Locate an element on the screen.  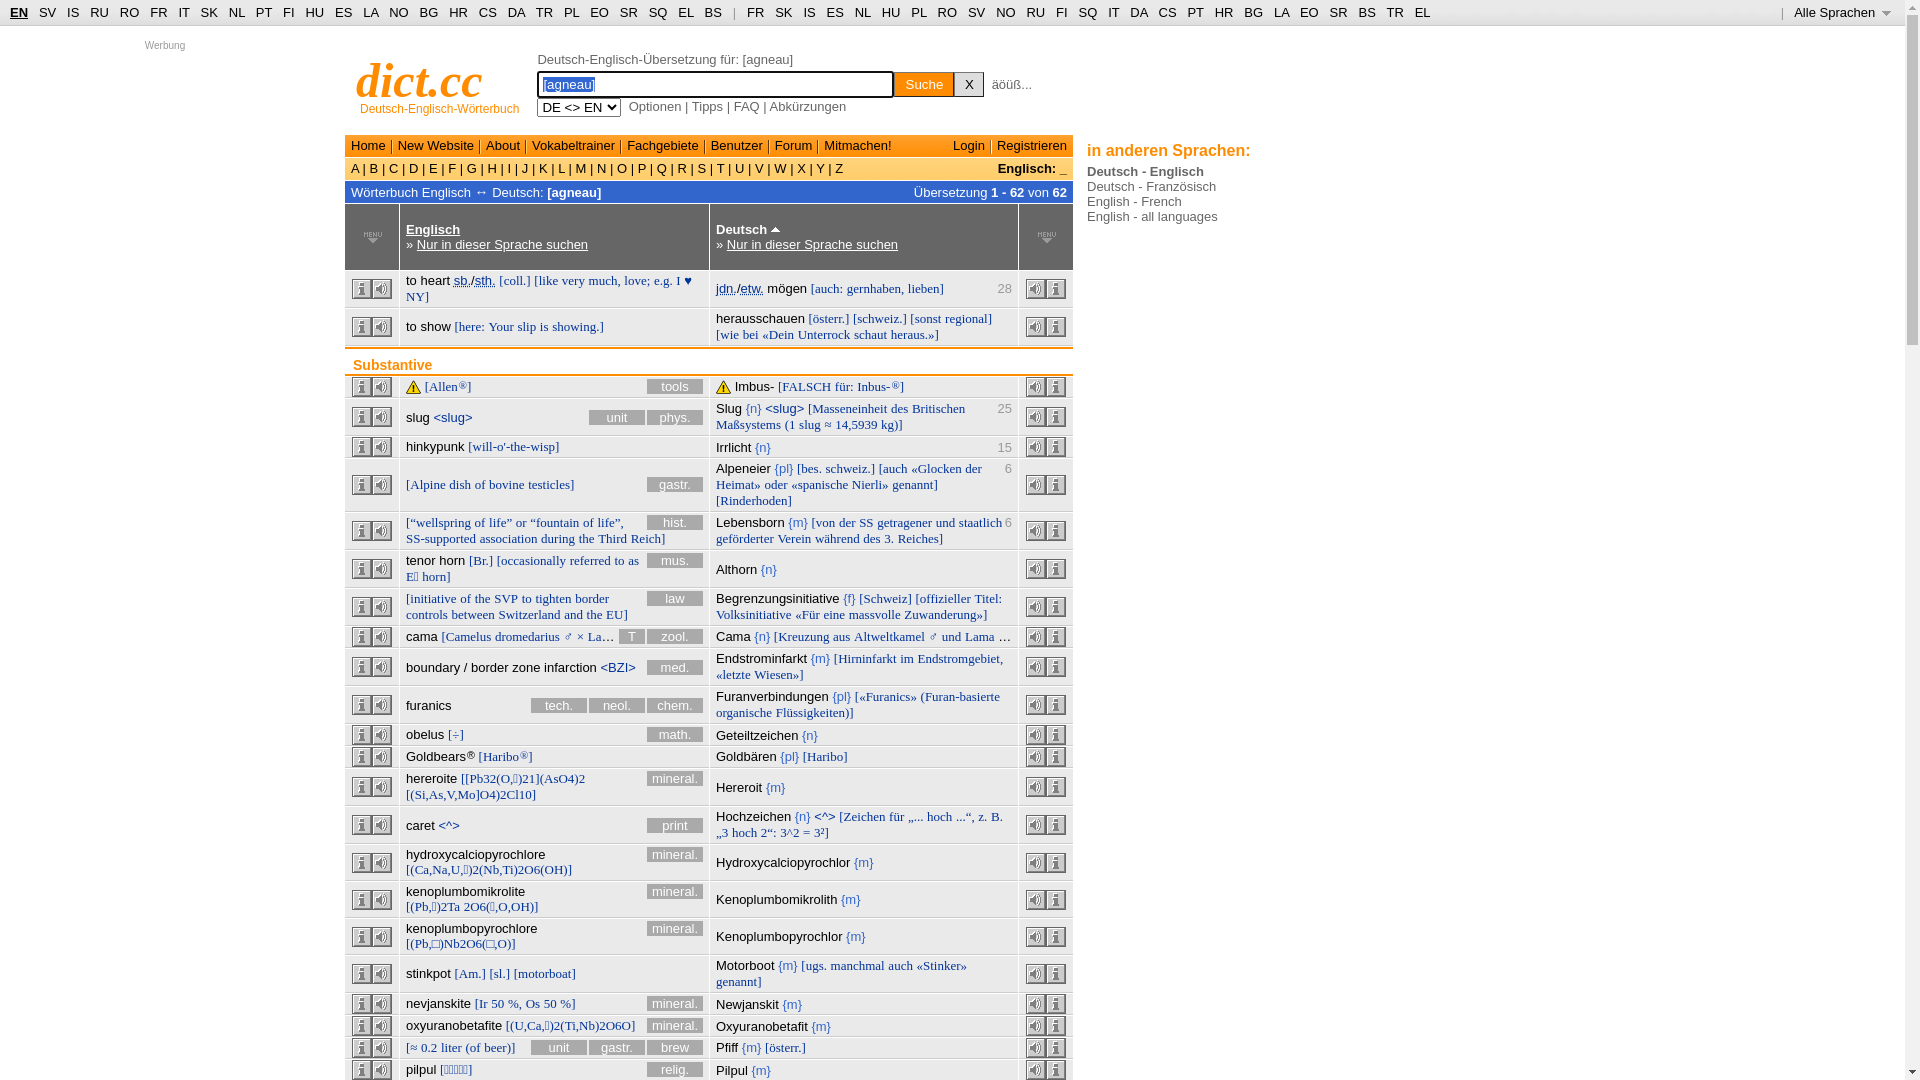
im is located at coordinates (907, 658).